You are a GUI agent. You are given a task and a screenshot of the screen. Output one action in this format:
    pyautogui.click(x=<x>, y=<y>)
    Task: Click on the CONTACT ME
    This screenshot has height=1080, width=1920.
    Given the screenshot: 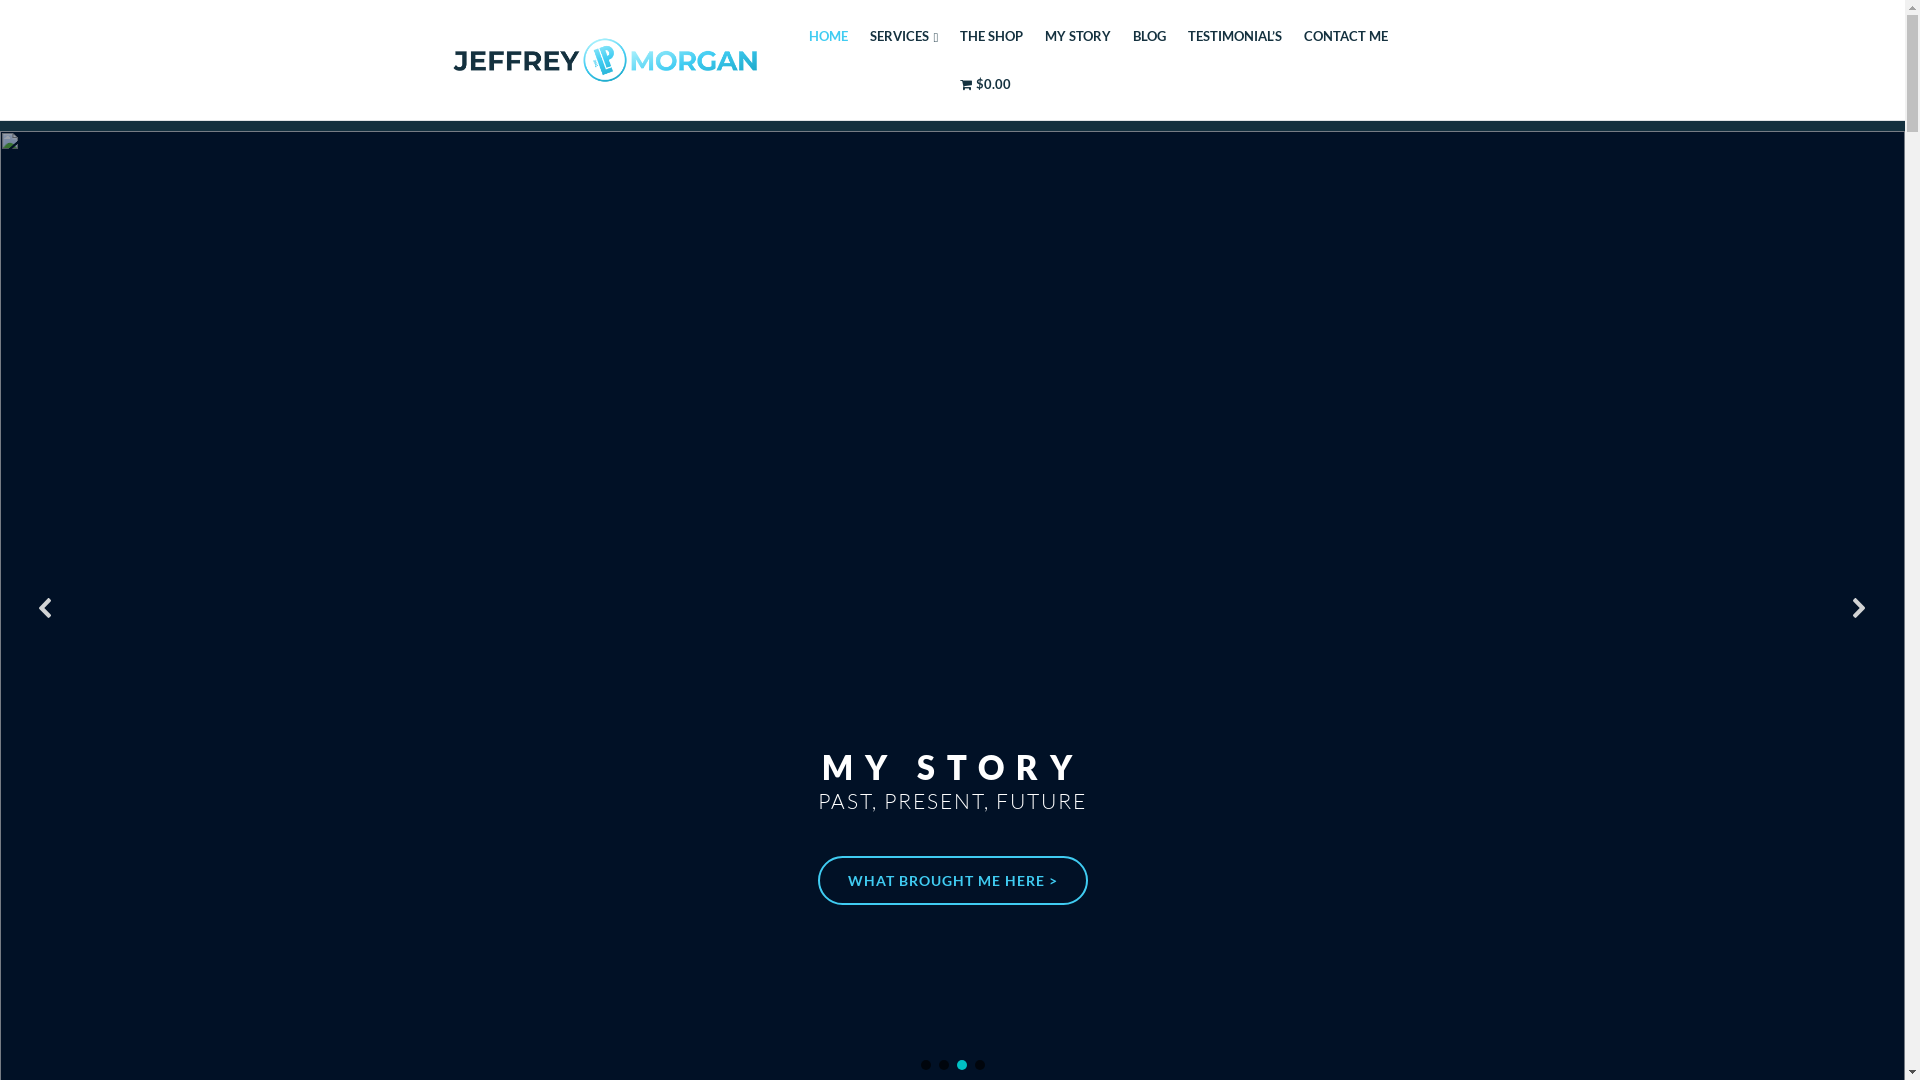 What is the action you would take?
    pyautogui.click(x=1346, y=36)
    